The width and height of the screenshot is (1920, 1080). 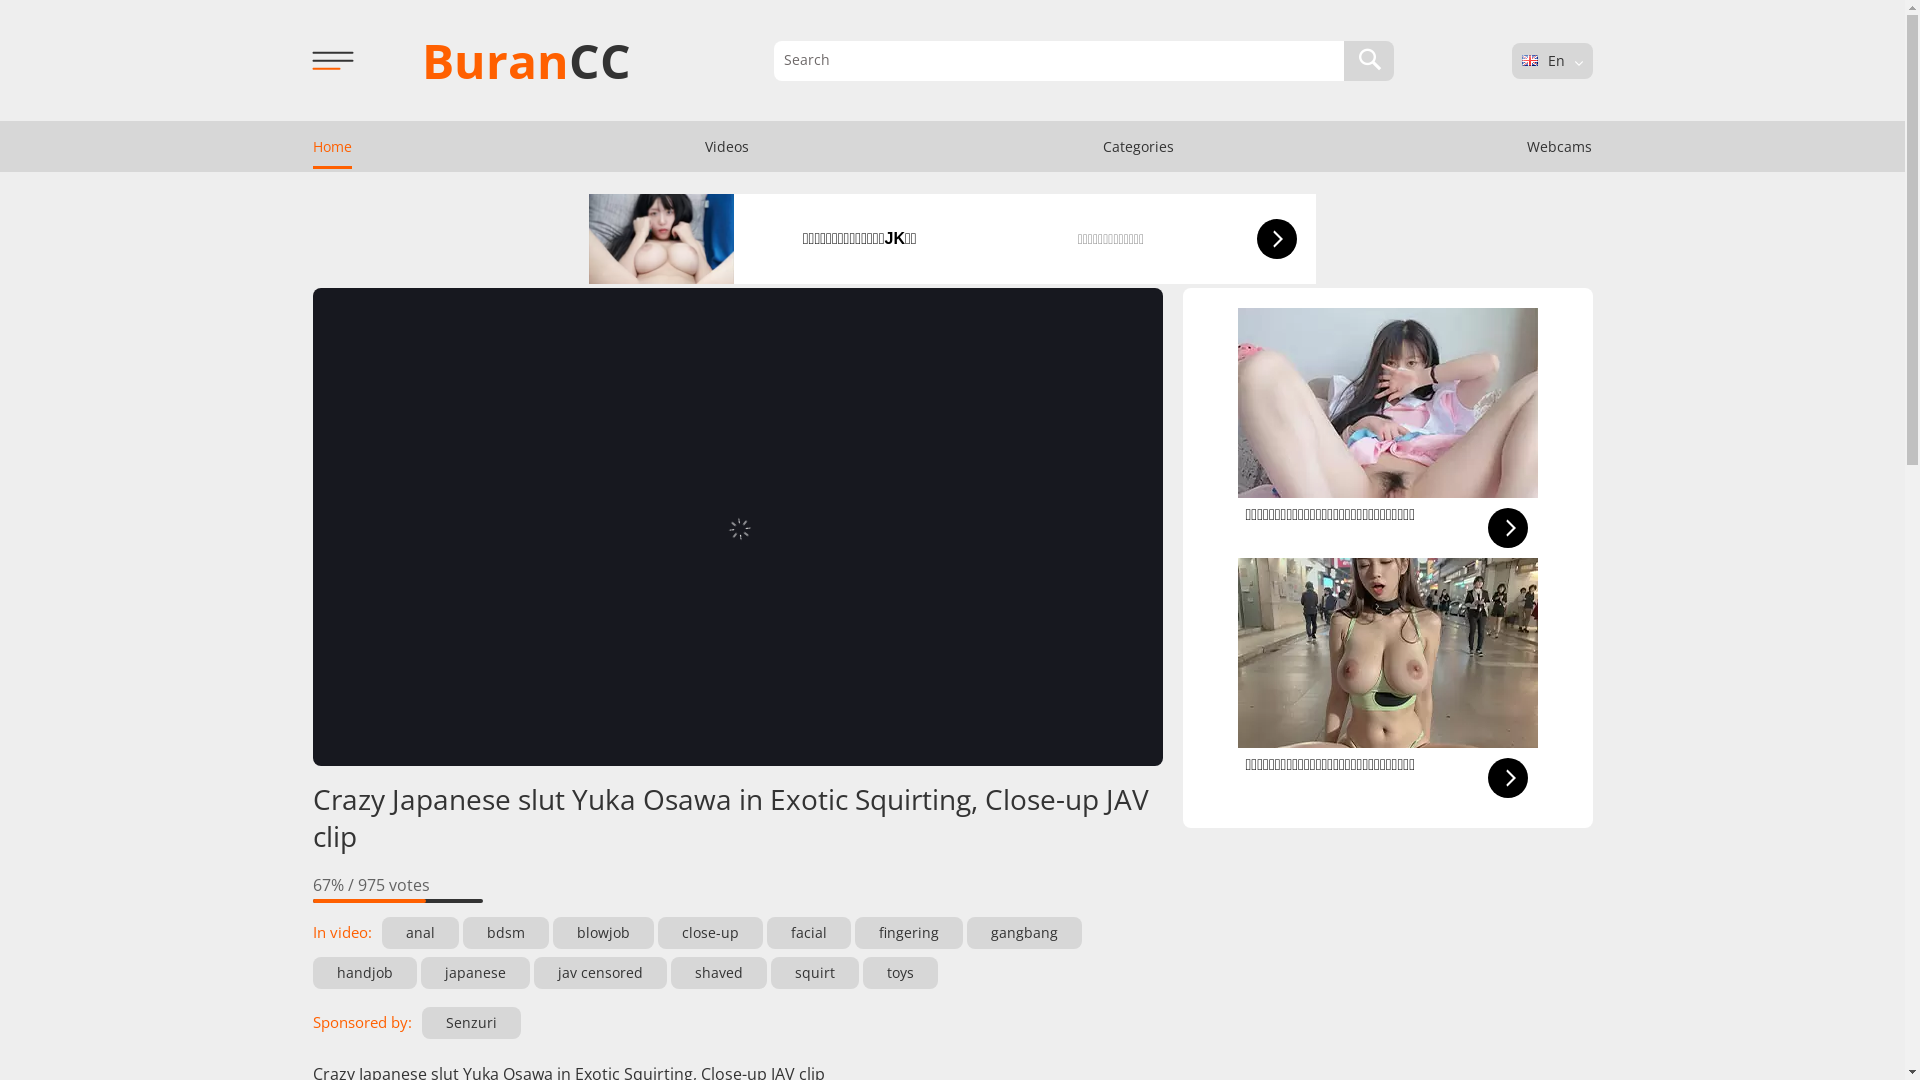 I want to click on toys, so click(x=900, y=973).